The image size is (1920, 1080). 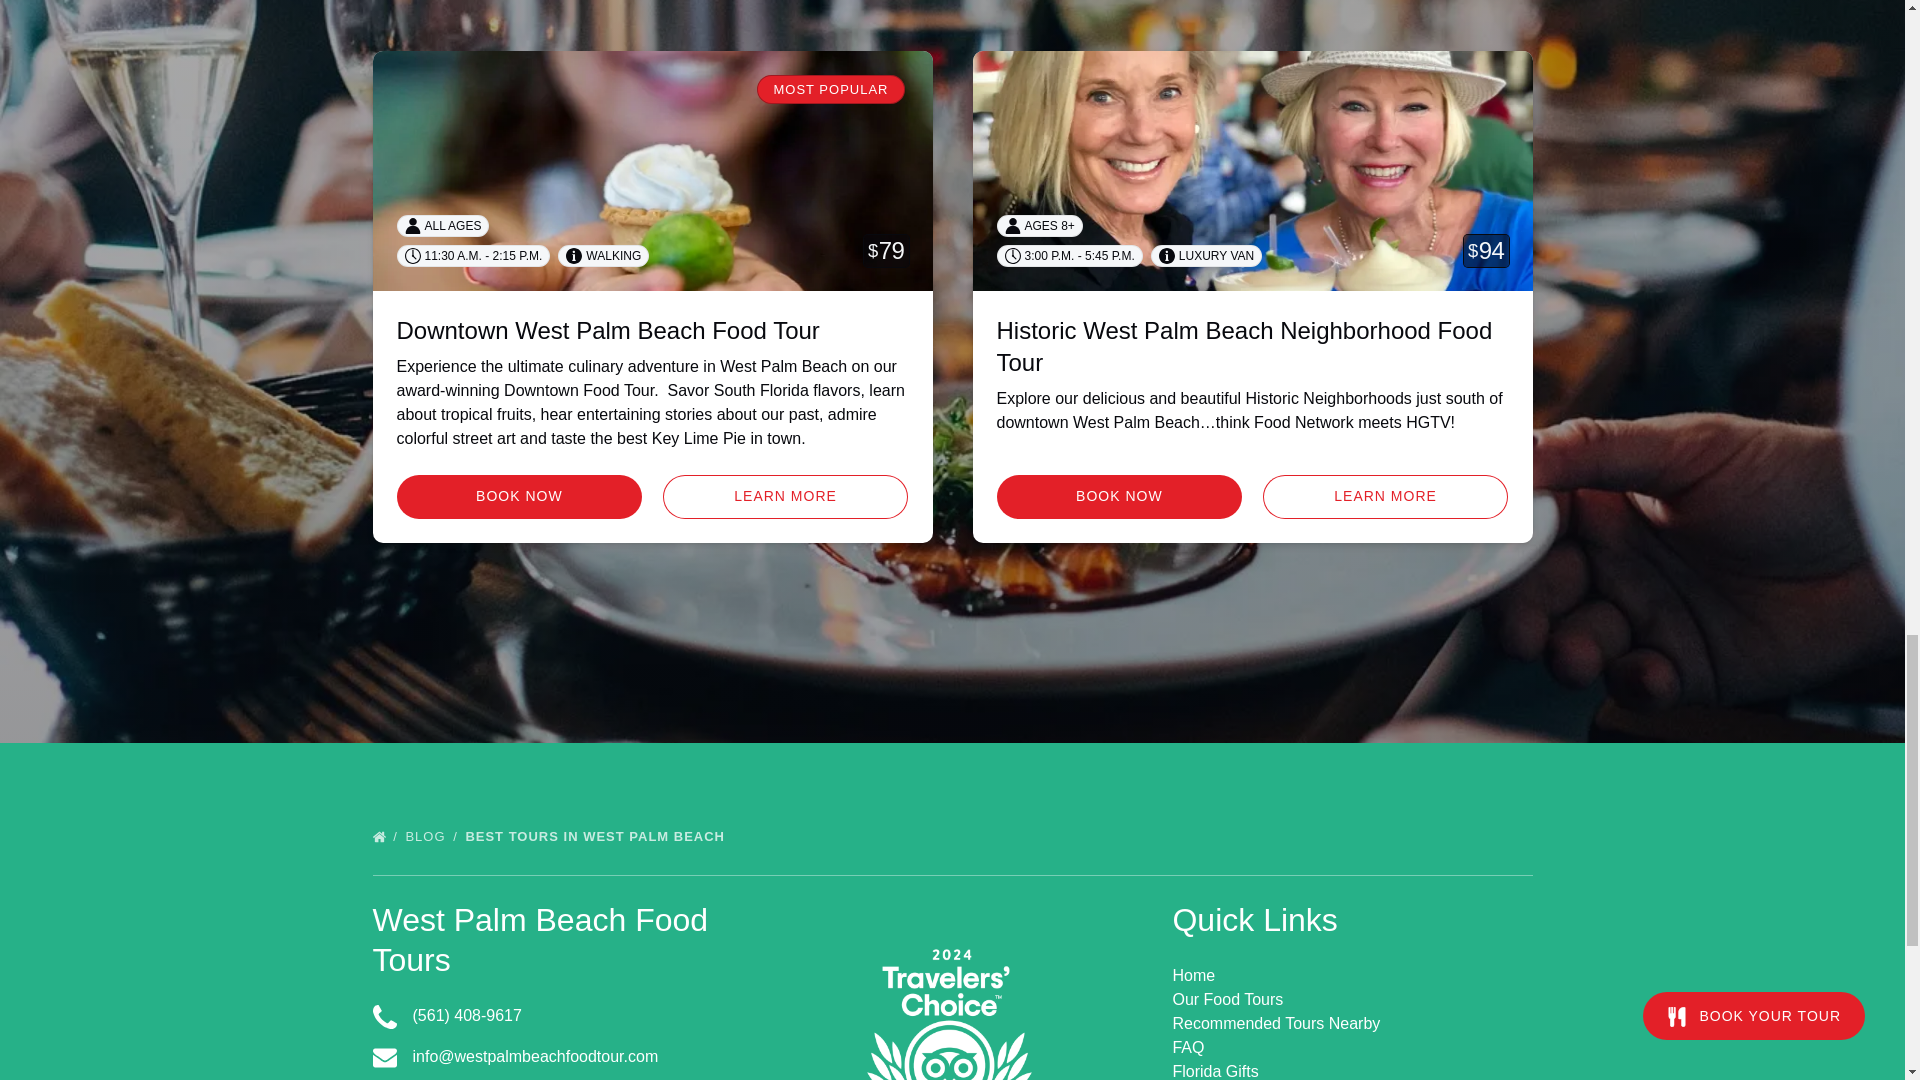 What do you see at coordinates (384, 1058) in the screenshot?
I see `Envelope` at bounding box center [384, 1058].